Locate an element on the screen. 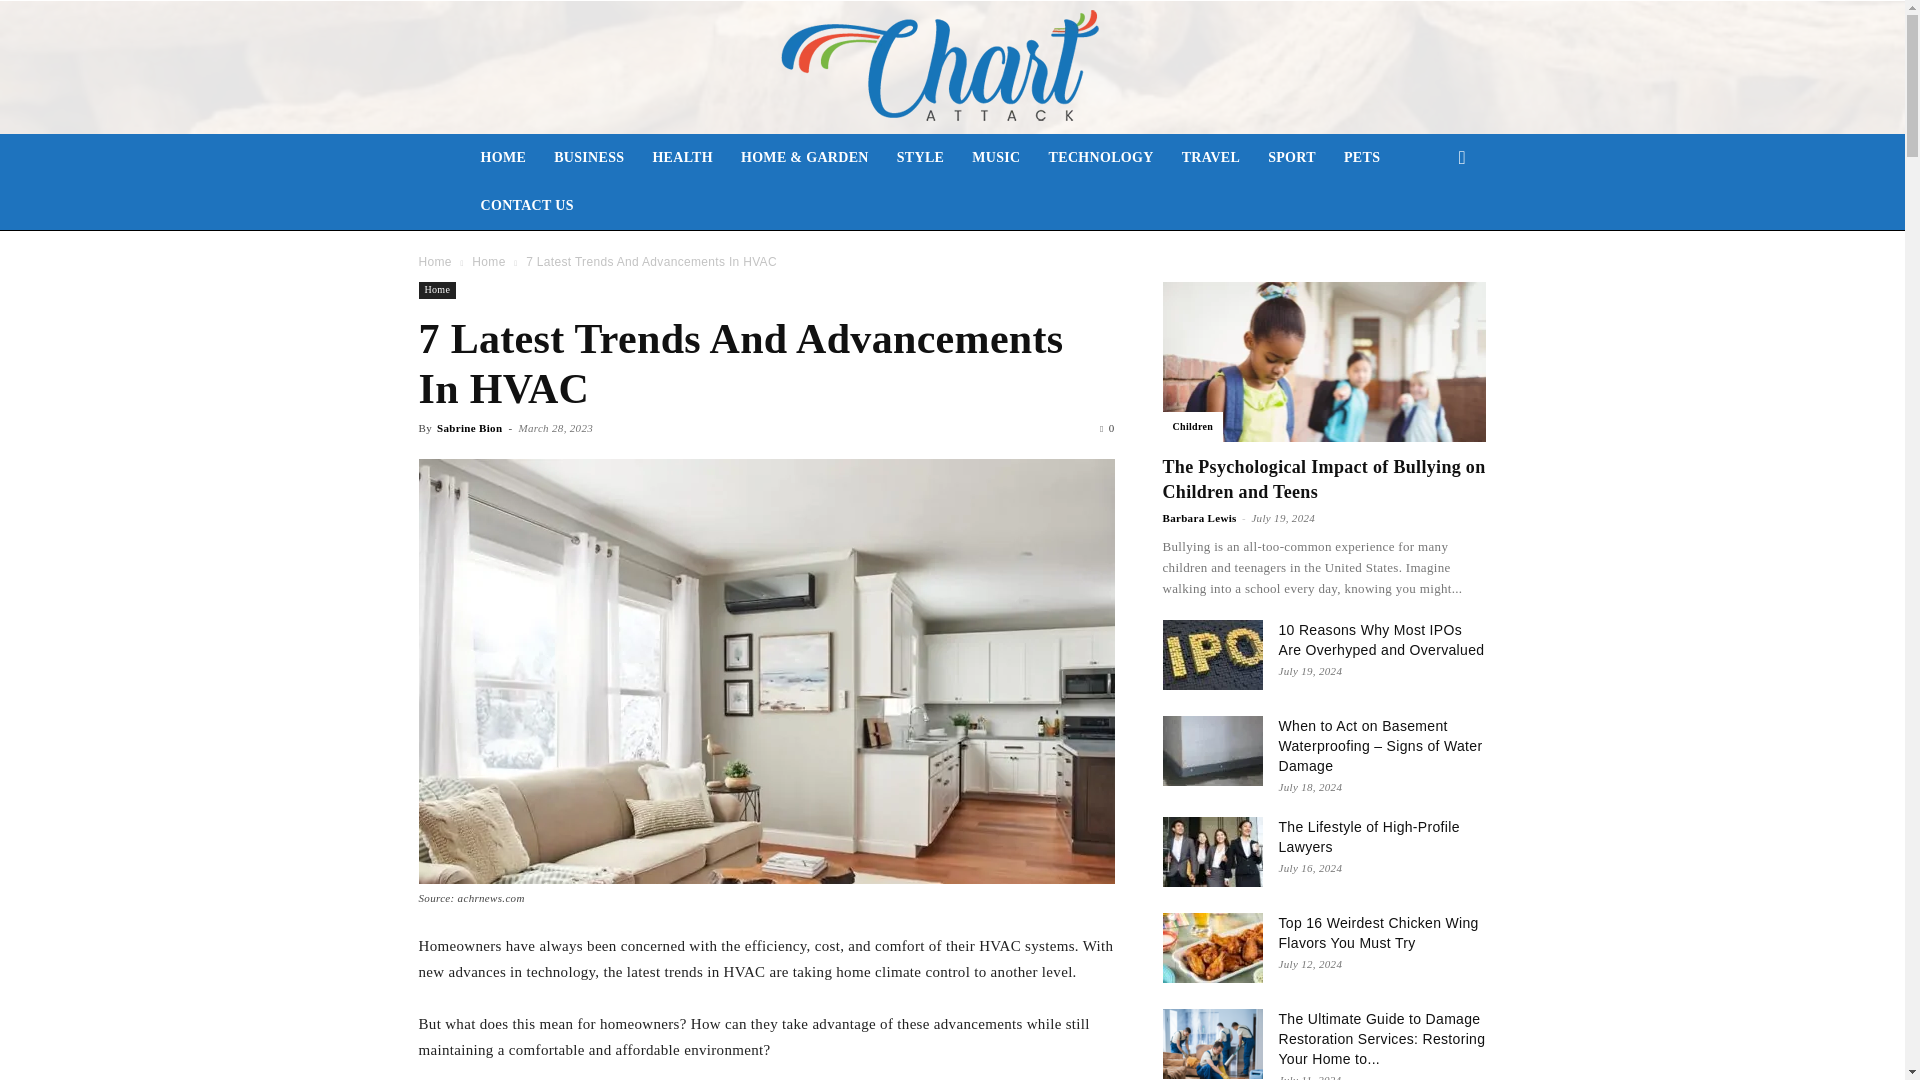 The height and width of the screenshot is (1080, 1920). HEALTH is located at coordinates (682, 158).